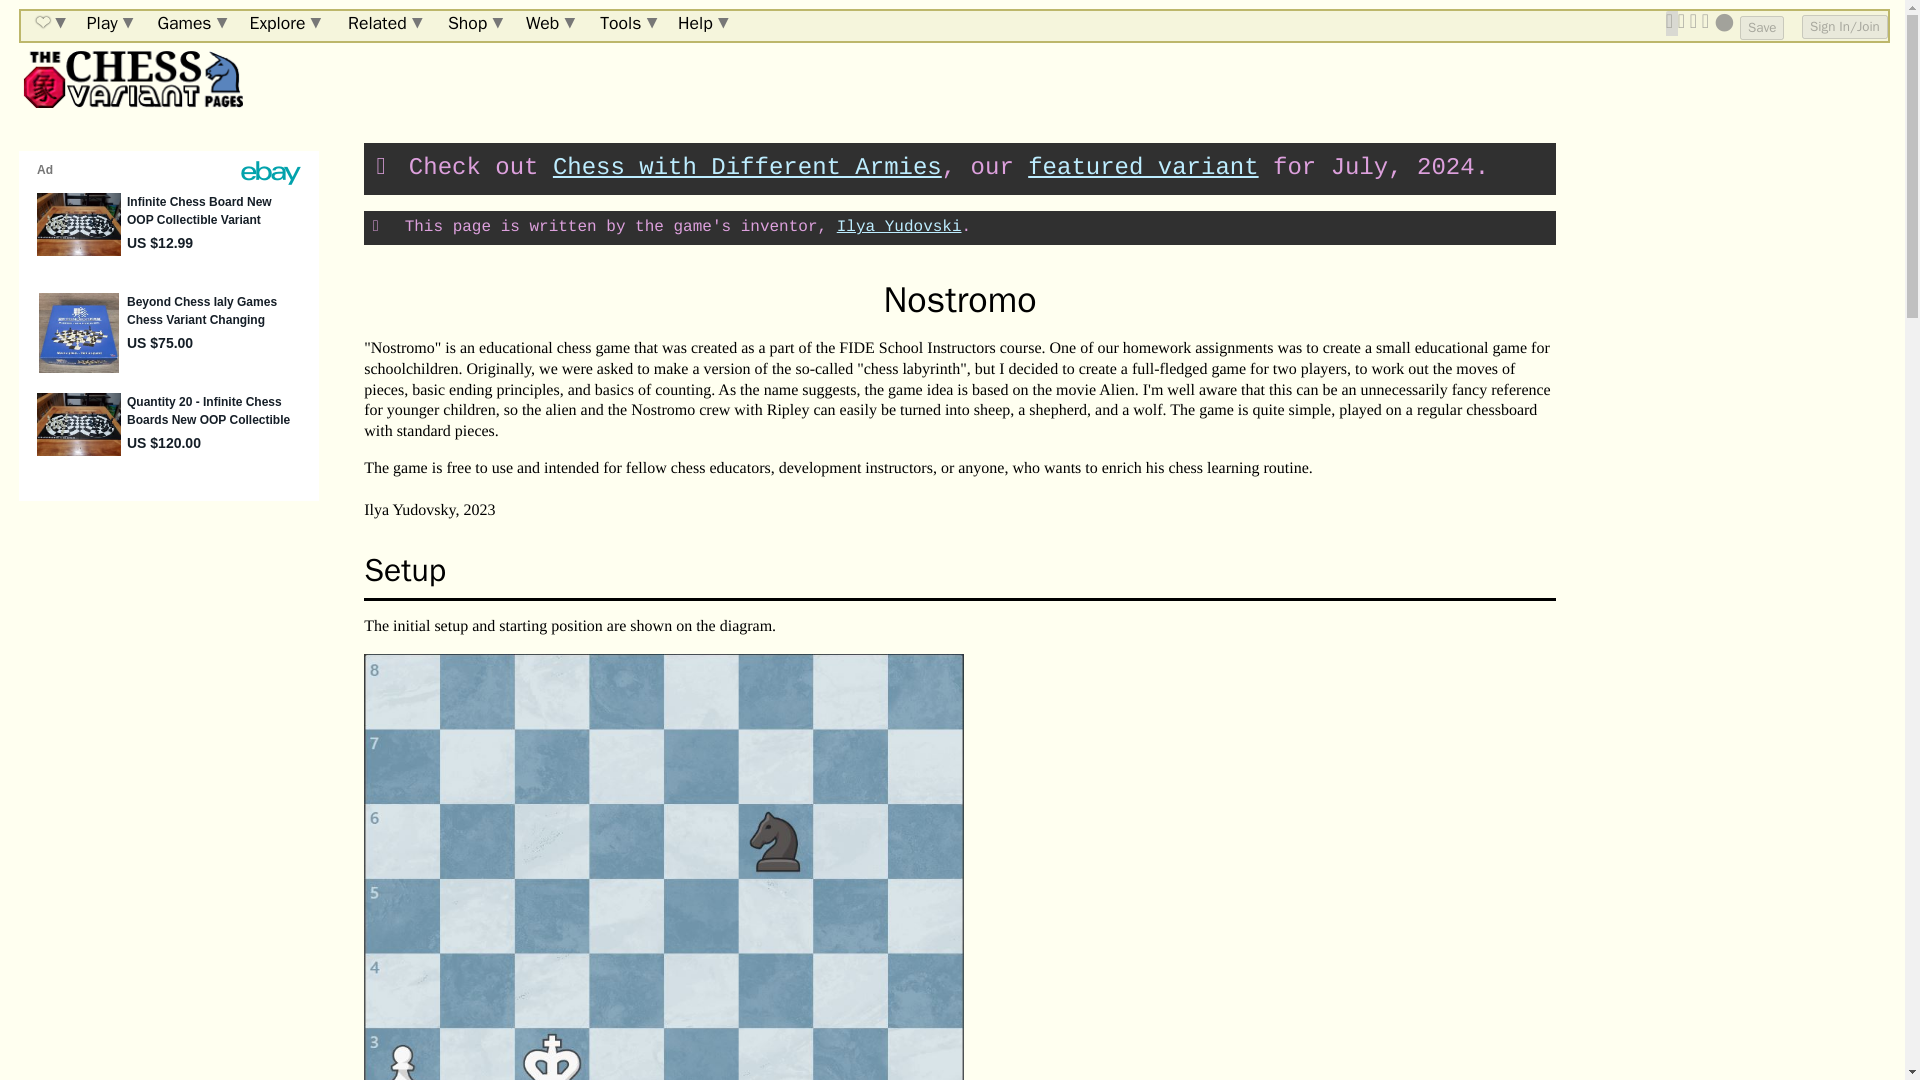 The height and width of the screenshot is (1080, 1920). I want to click on Advertisement, so click(168, 626).